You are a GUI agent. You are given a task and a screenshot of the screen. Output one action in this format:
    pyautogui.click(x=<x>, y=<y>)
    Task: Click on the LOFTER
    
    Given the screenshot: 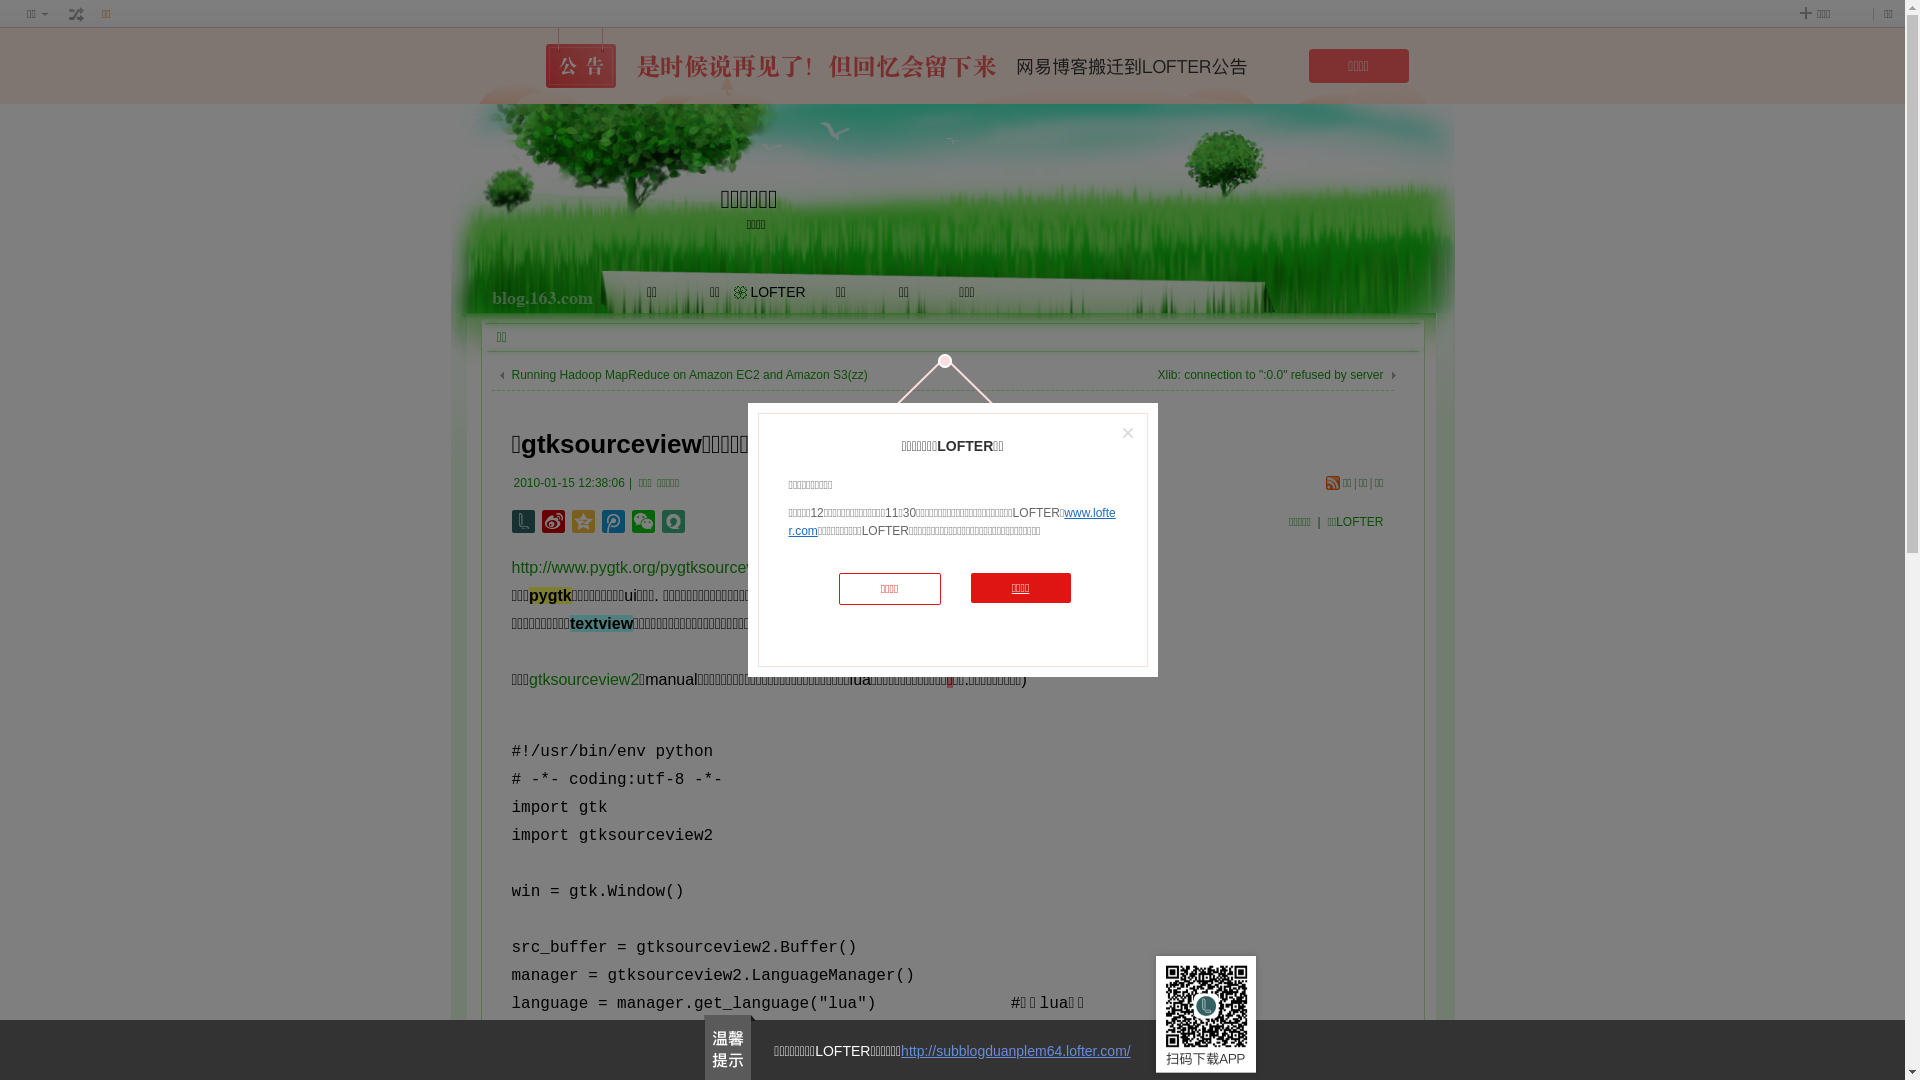 What is the action you would take?
    pyautogui.click(x=778, y=292)
    